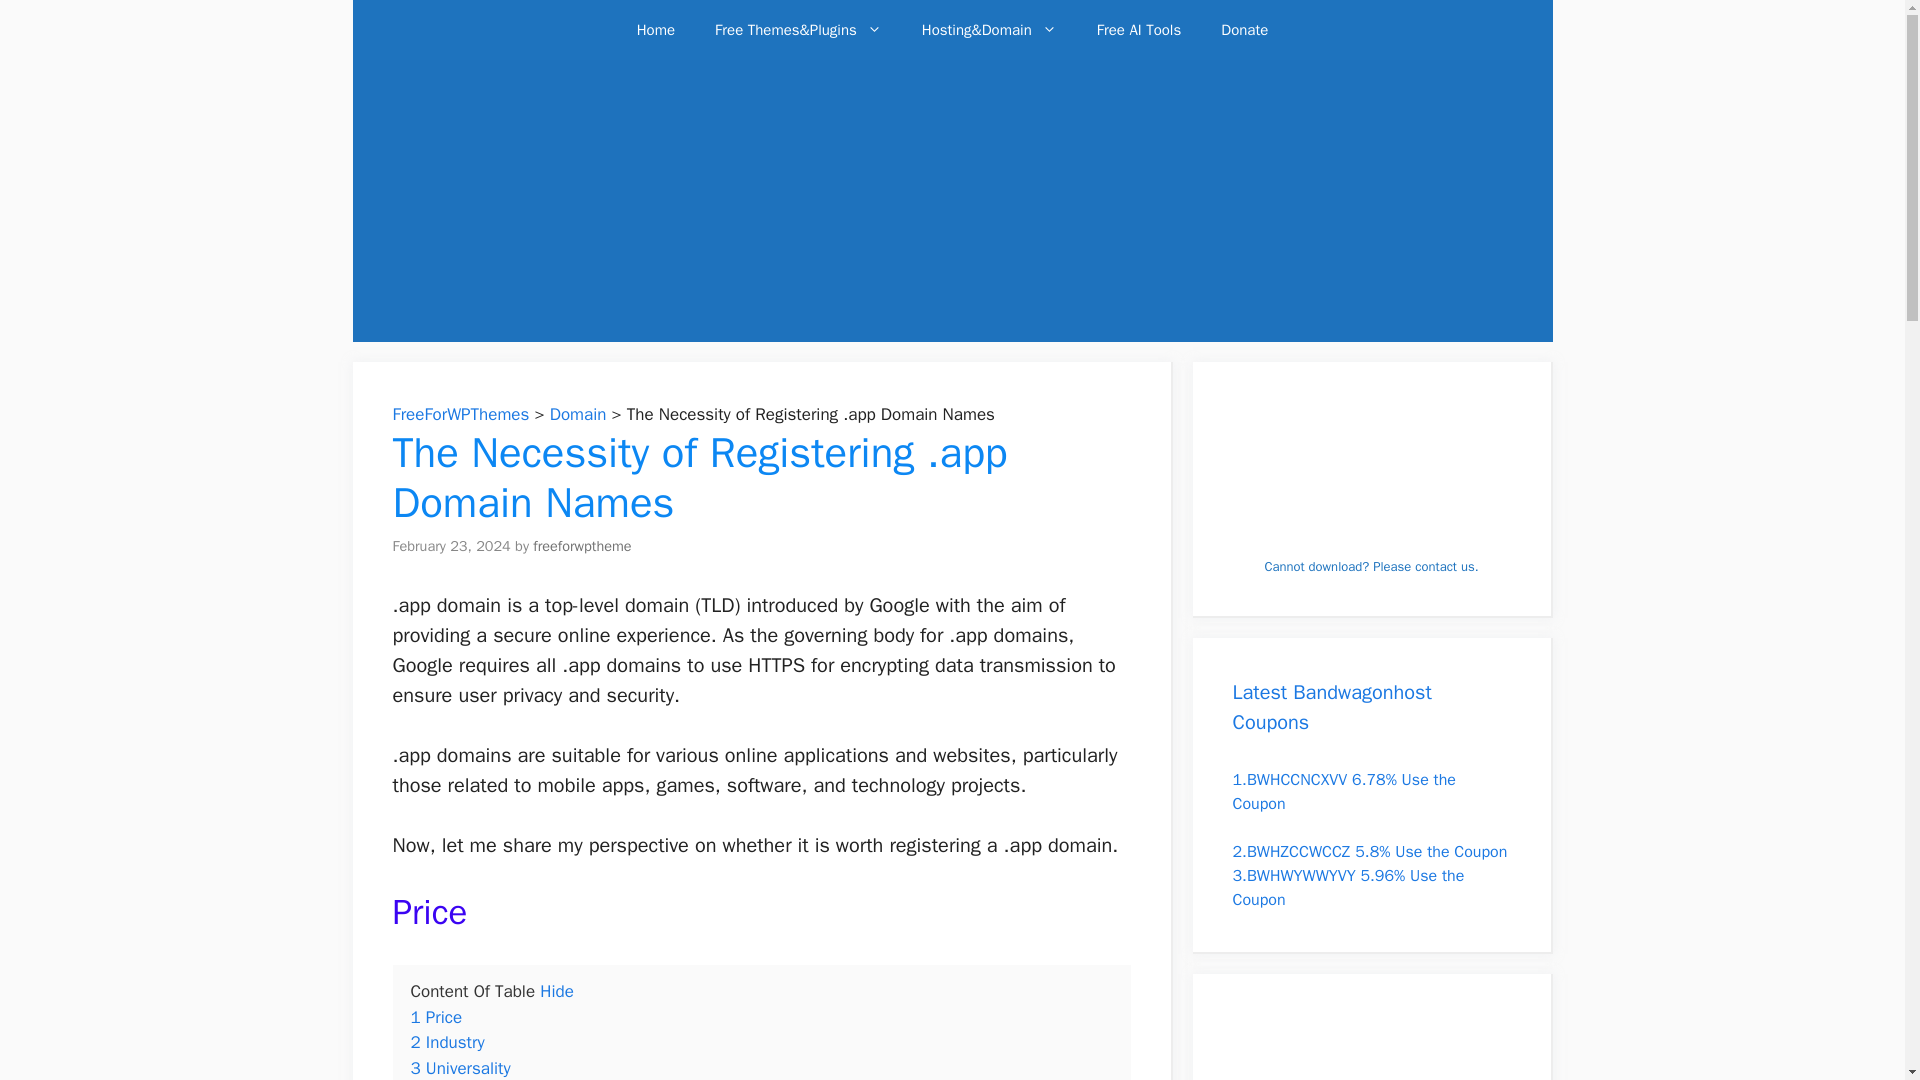 This screenshot has height=1080, width=1920. Describe the element at coordinates (1244, 30) in the screenshot. I see `Donate` at that location.